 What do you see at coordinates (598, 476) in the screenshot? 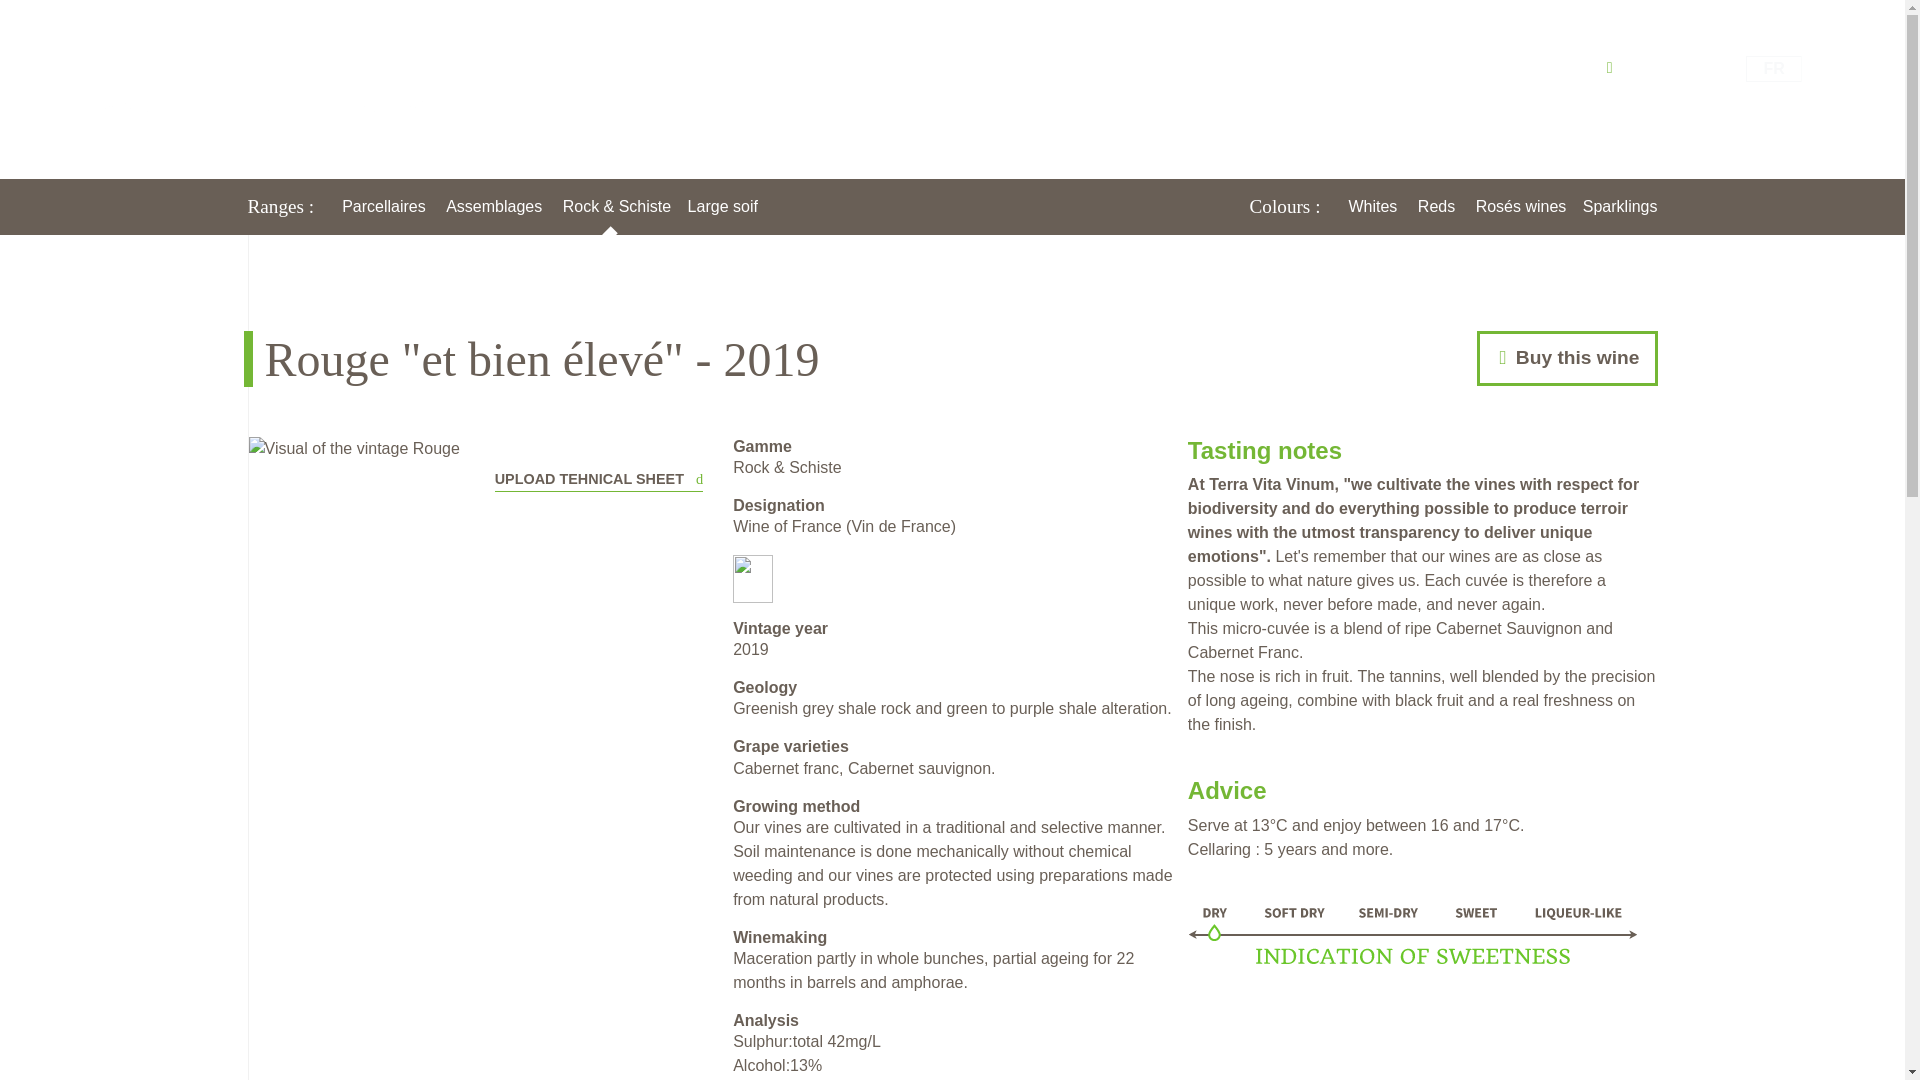
I see `UPLOAD TEHNICAL SHEET` at bounding box center [598, 476].